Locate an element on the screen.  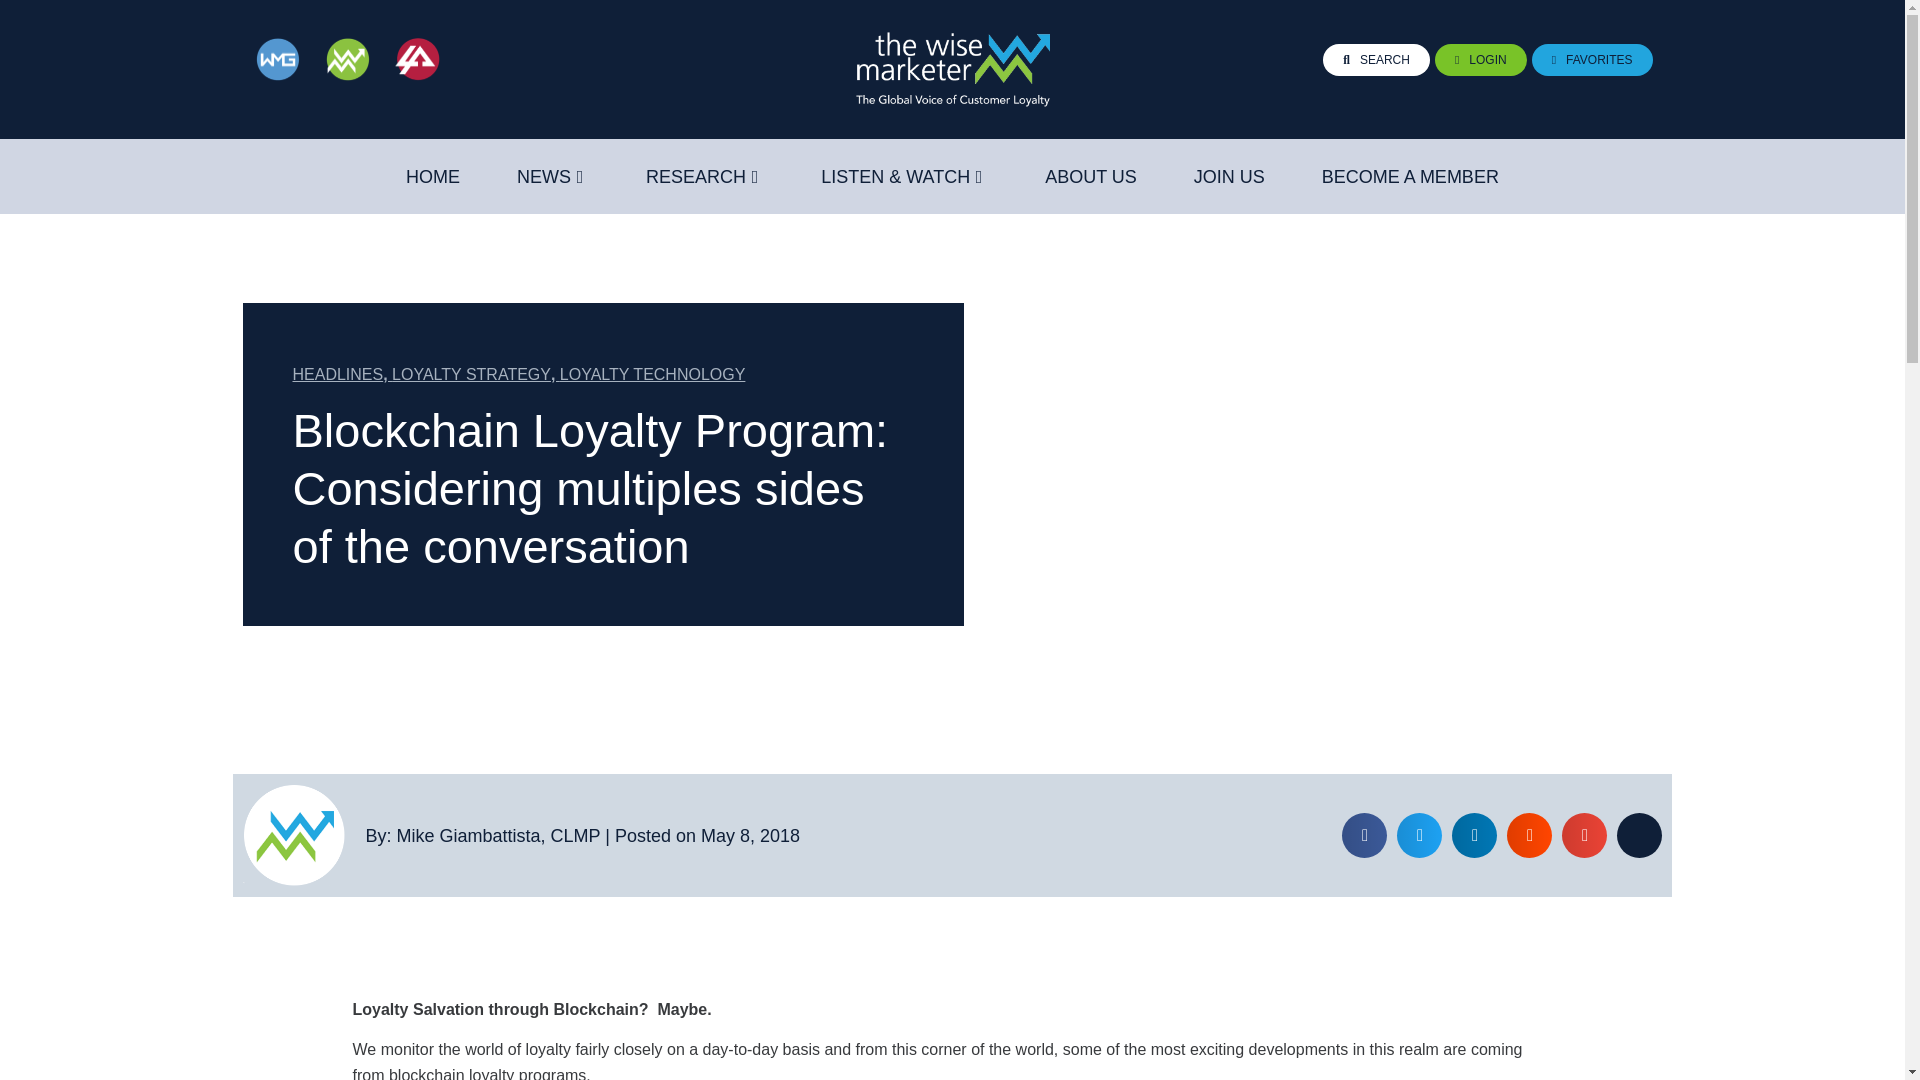
HOME is located at coordinates (432, 177).